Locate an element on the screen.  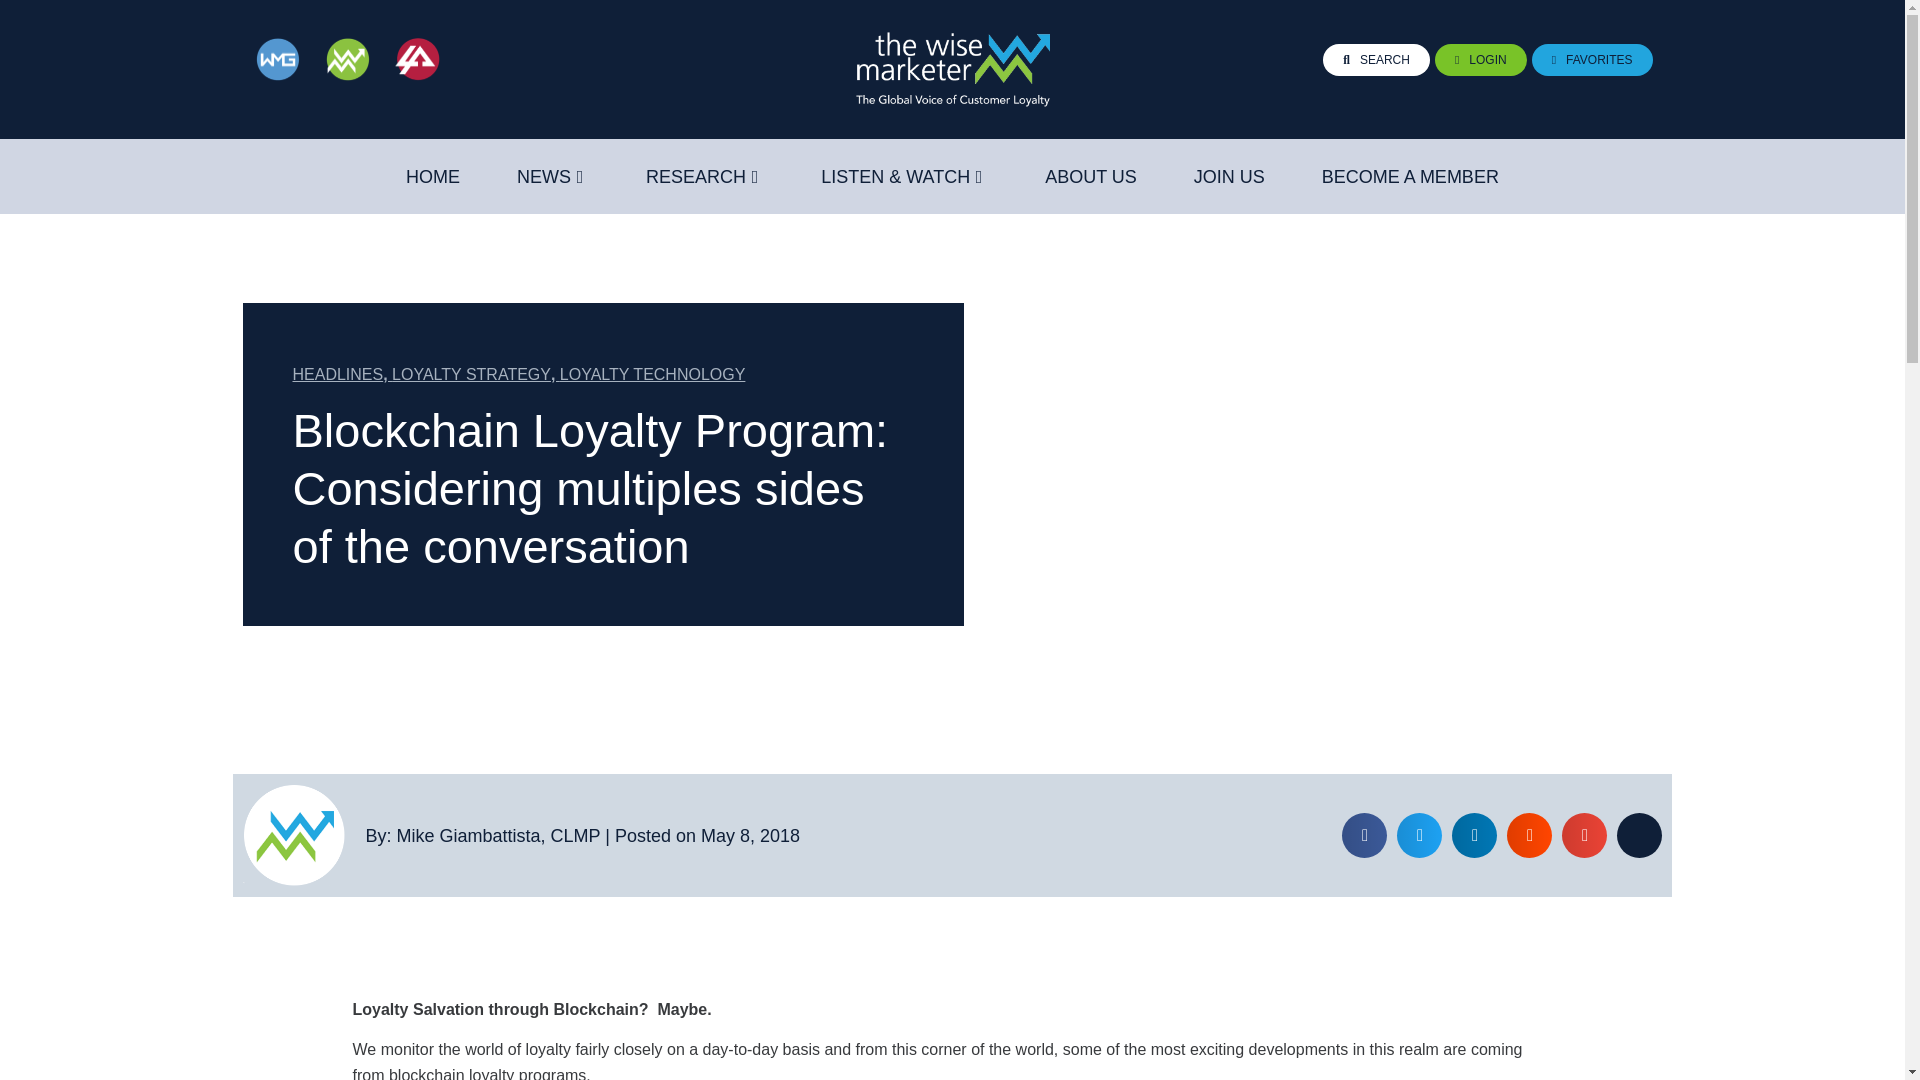
HOME is located at coordinates (432, 177).